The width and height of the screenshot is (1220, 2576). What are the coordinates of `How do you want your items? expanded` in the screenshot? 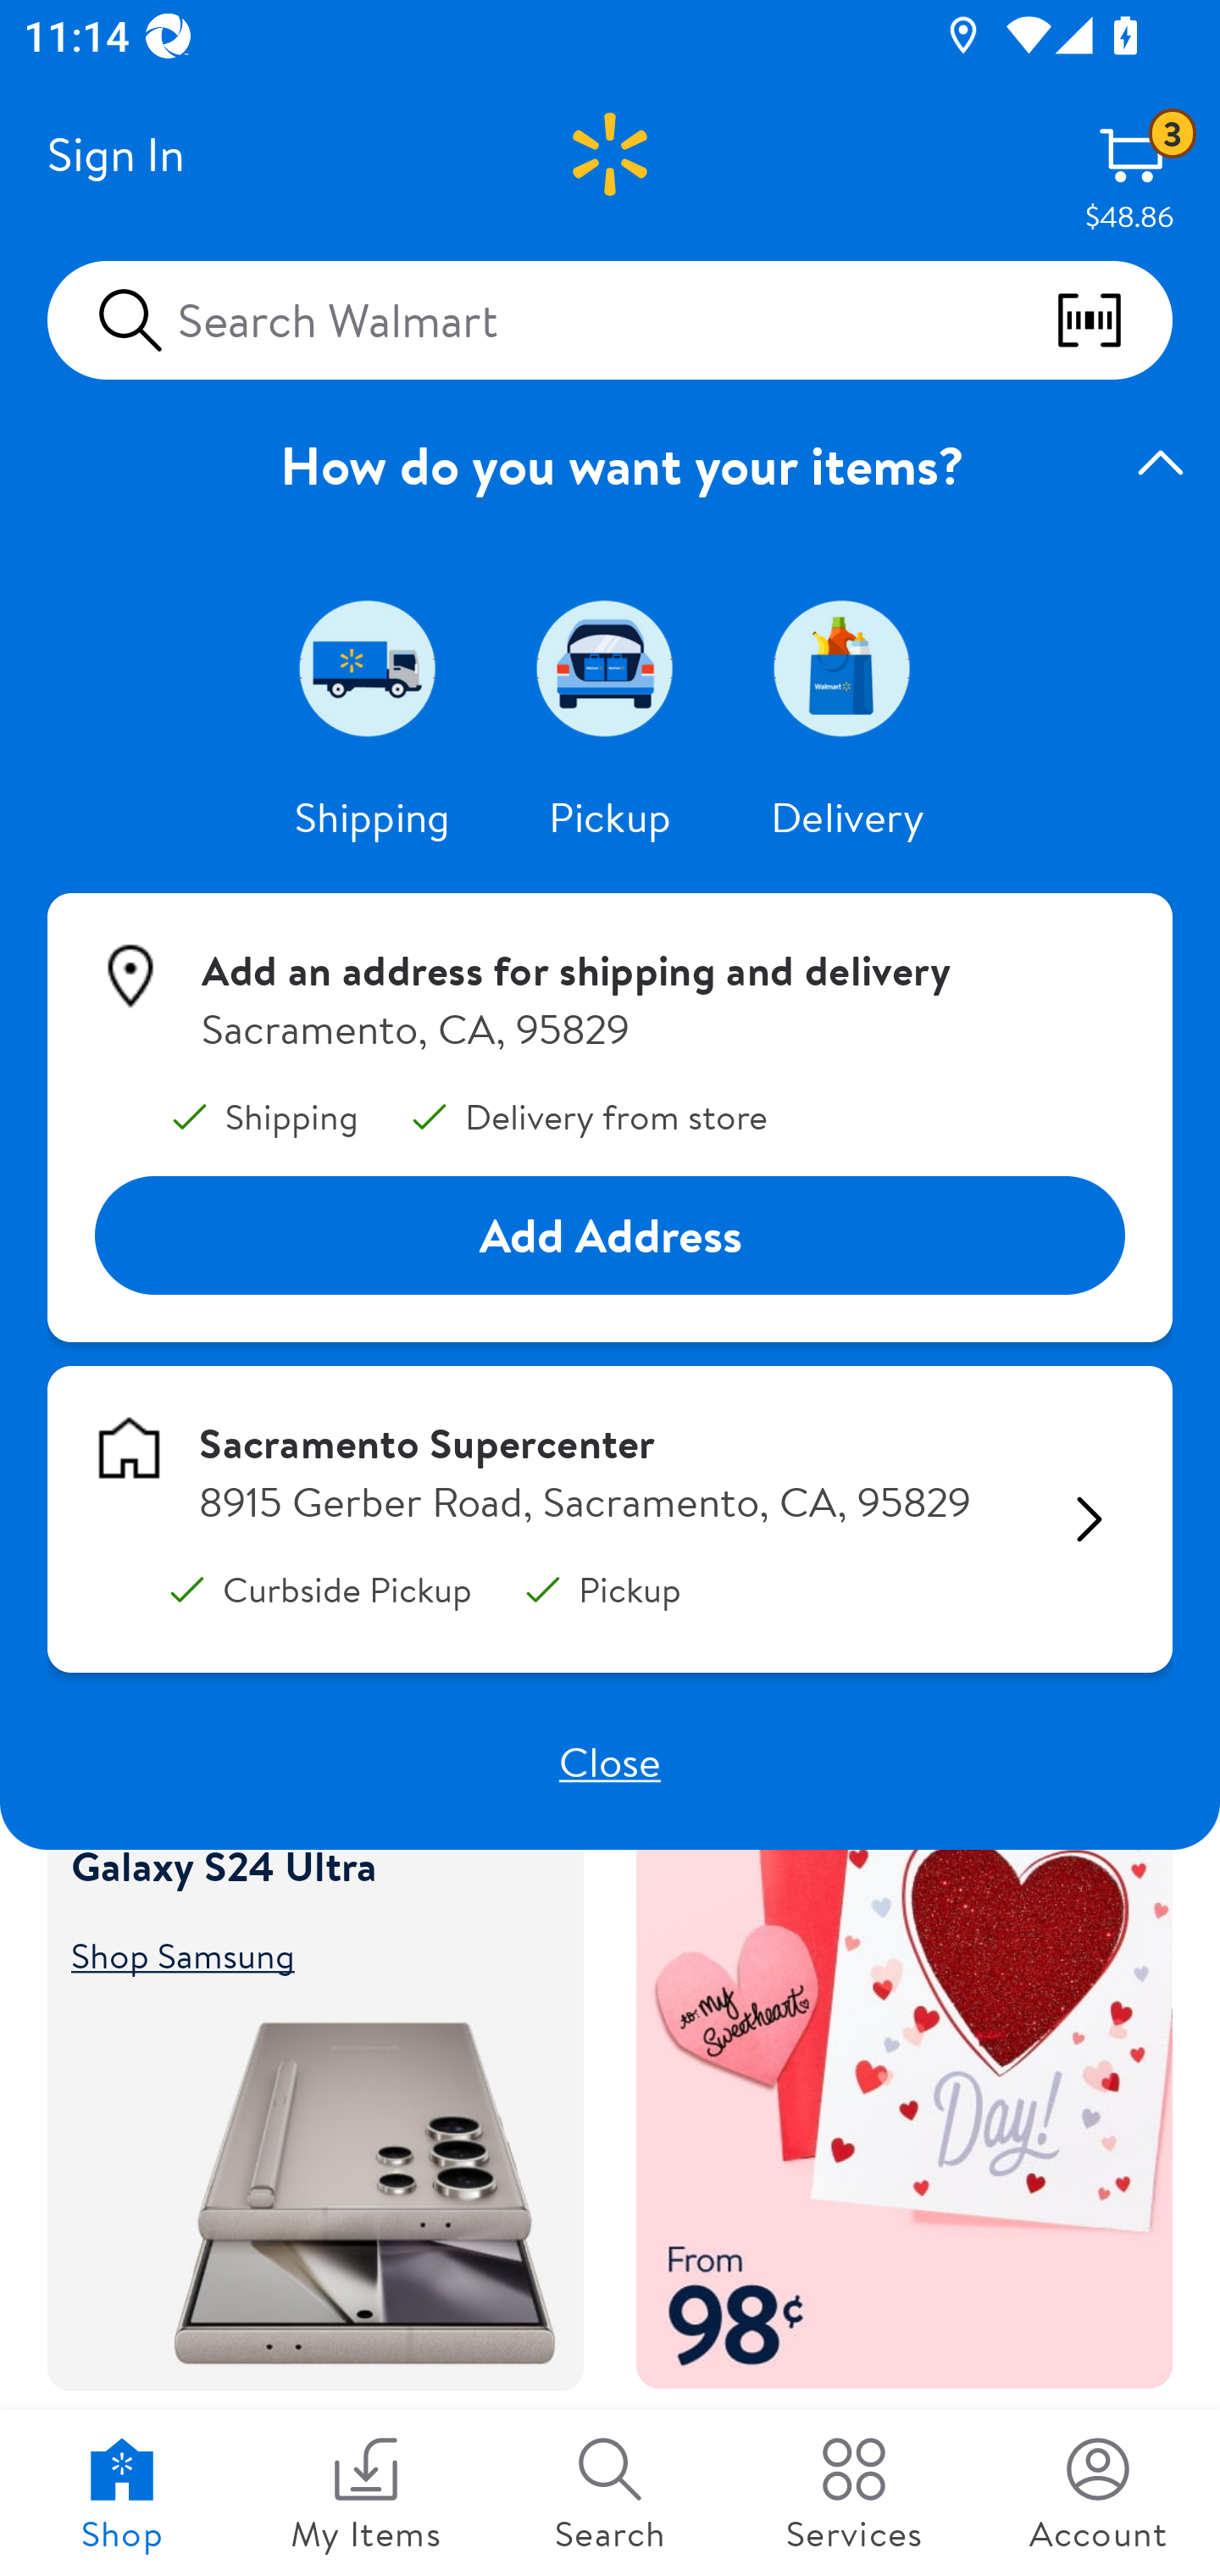 It's located at (610, 464).